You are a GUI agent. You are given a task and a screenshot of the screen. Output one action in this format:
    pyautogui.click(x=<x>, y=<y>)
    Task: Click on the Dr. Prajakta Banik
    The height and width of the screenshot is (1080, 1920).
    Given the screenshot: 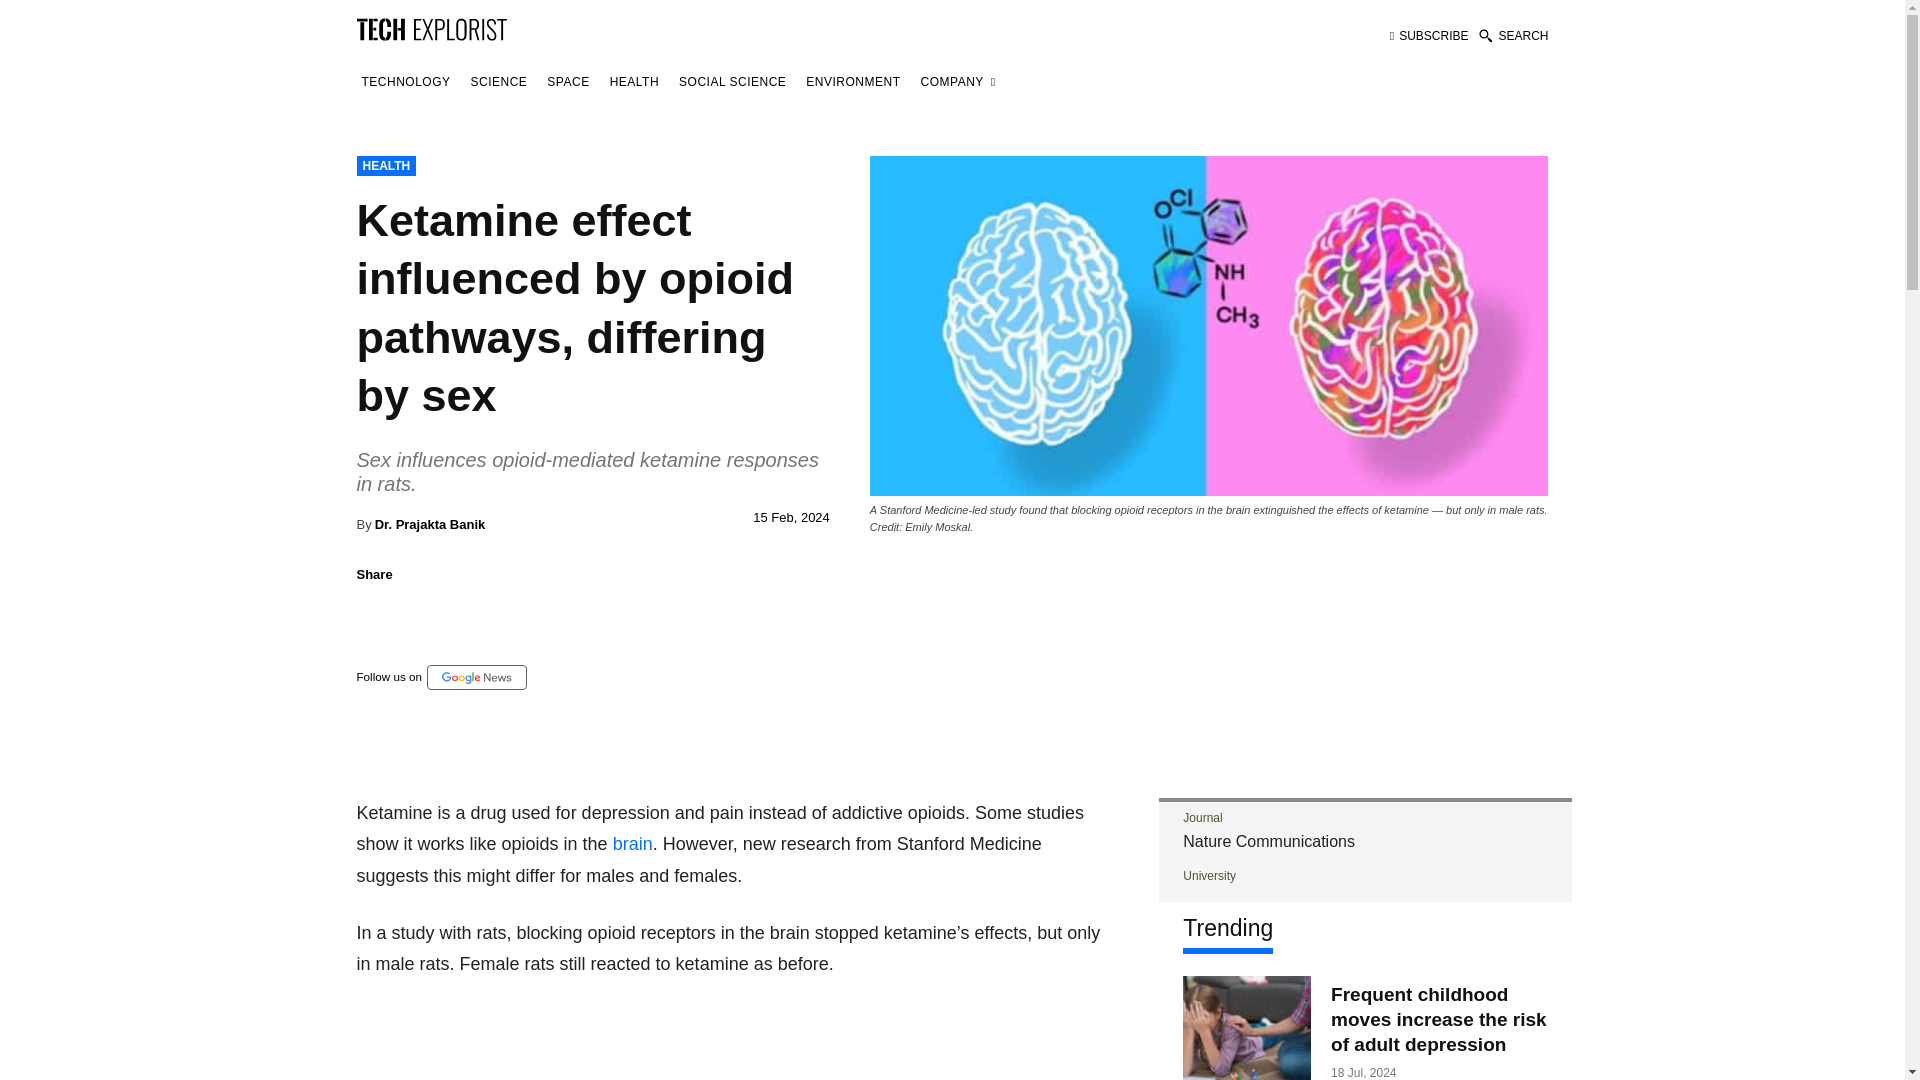 What is the action you would take?
    pyautogui.click(x=430, y=524)
    